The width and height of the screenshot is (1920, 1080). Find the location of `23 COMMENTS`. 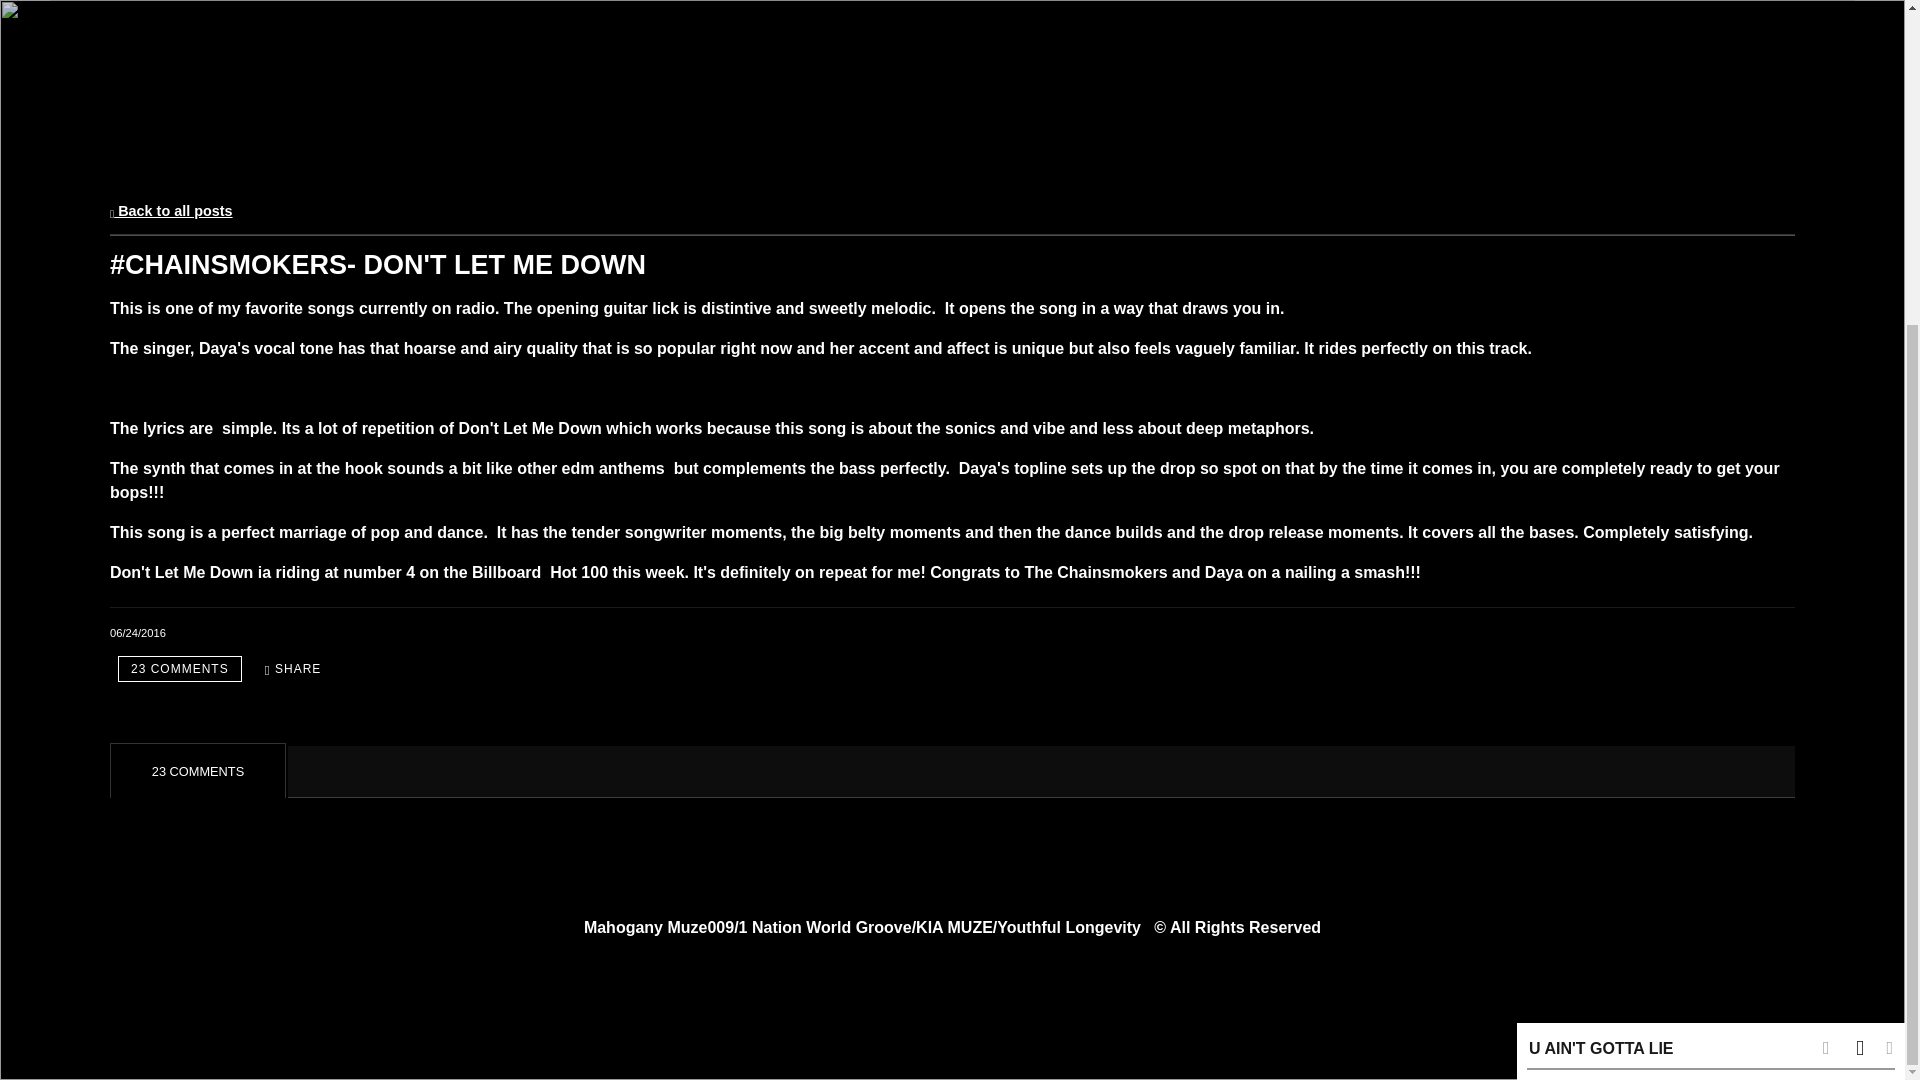

23 COMMENTS is located at coordinates (179, 668).